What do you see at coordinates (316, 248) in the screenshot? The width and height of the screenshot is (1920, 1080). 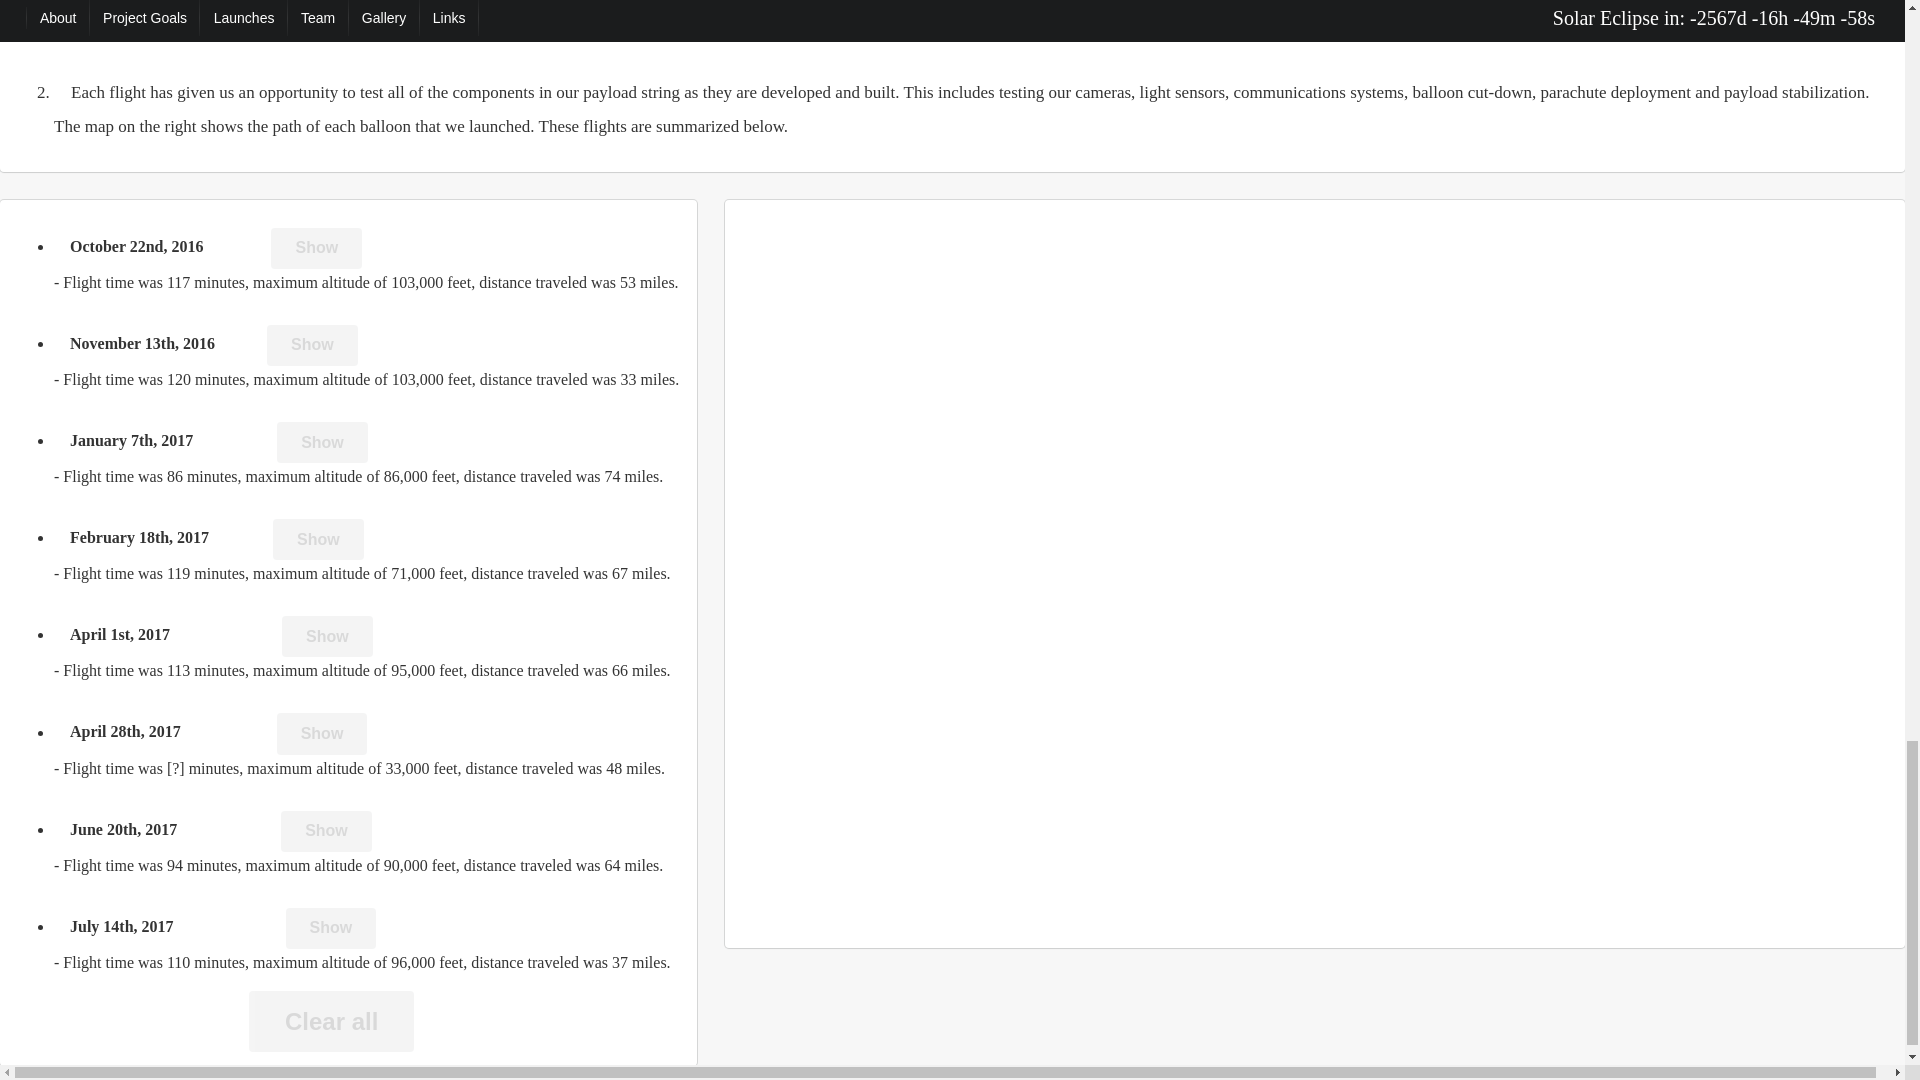 I see `Show` at bounding box center [316, 248].